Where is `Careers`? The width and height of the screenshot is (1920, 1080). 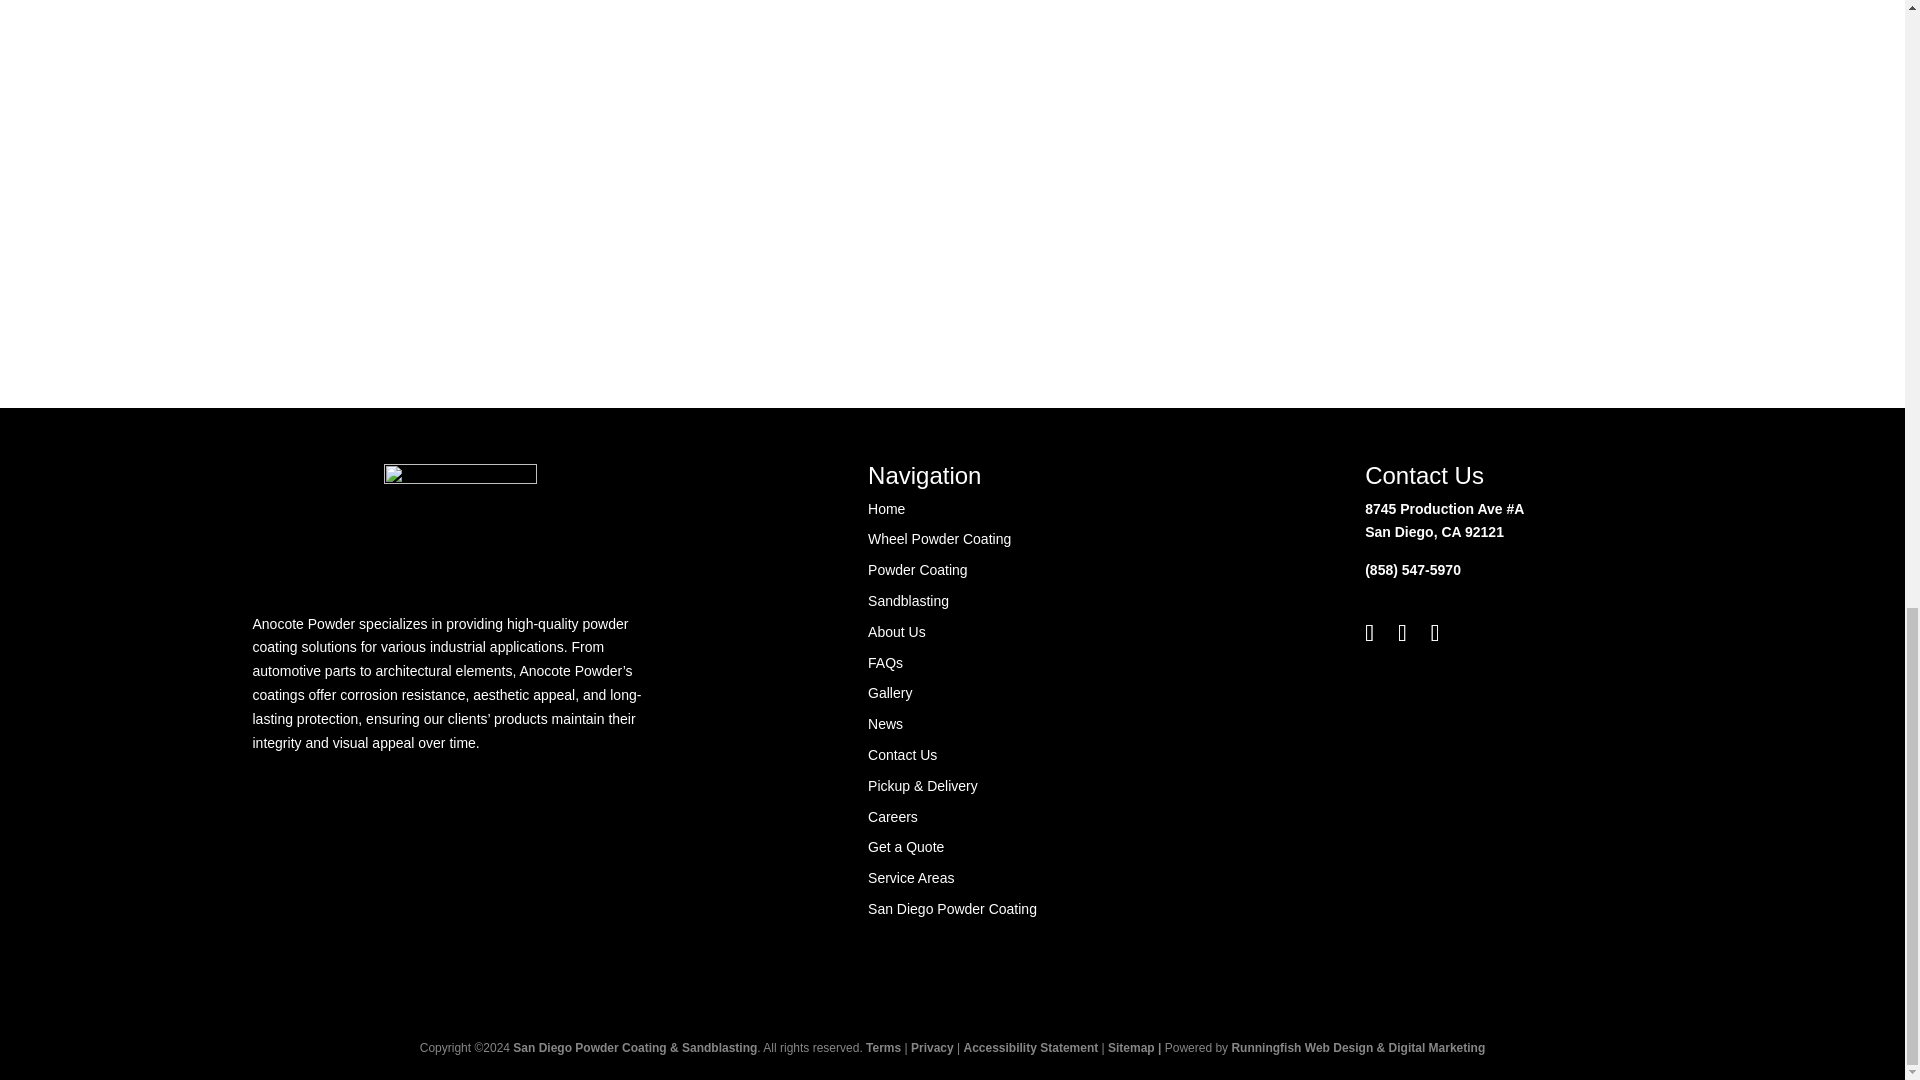
Careers is located at coordinates (892, 816).